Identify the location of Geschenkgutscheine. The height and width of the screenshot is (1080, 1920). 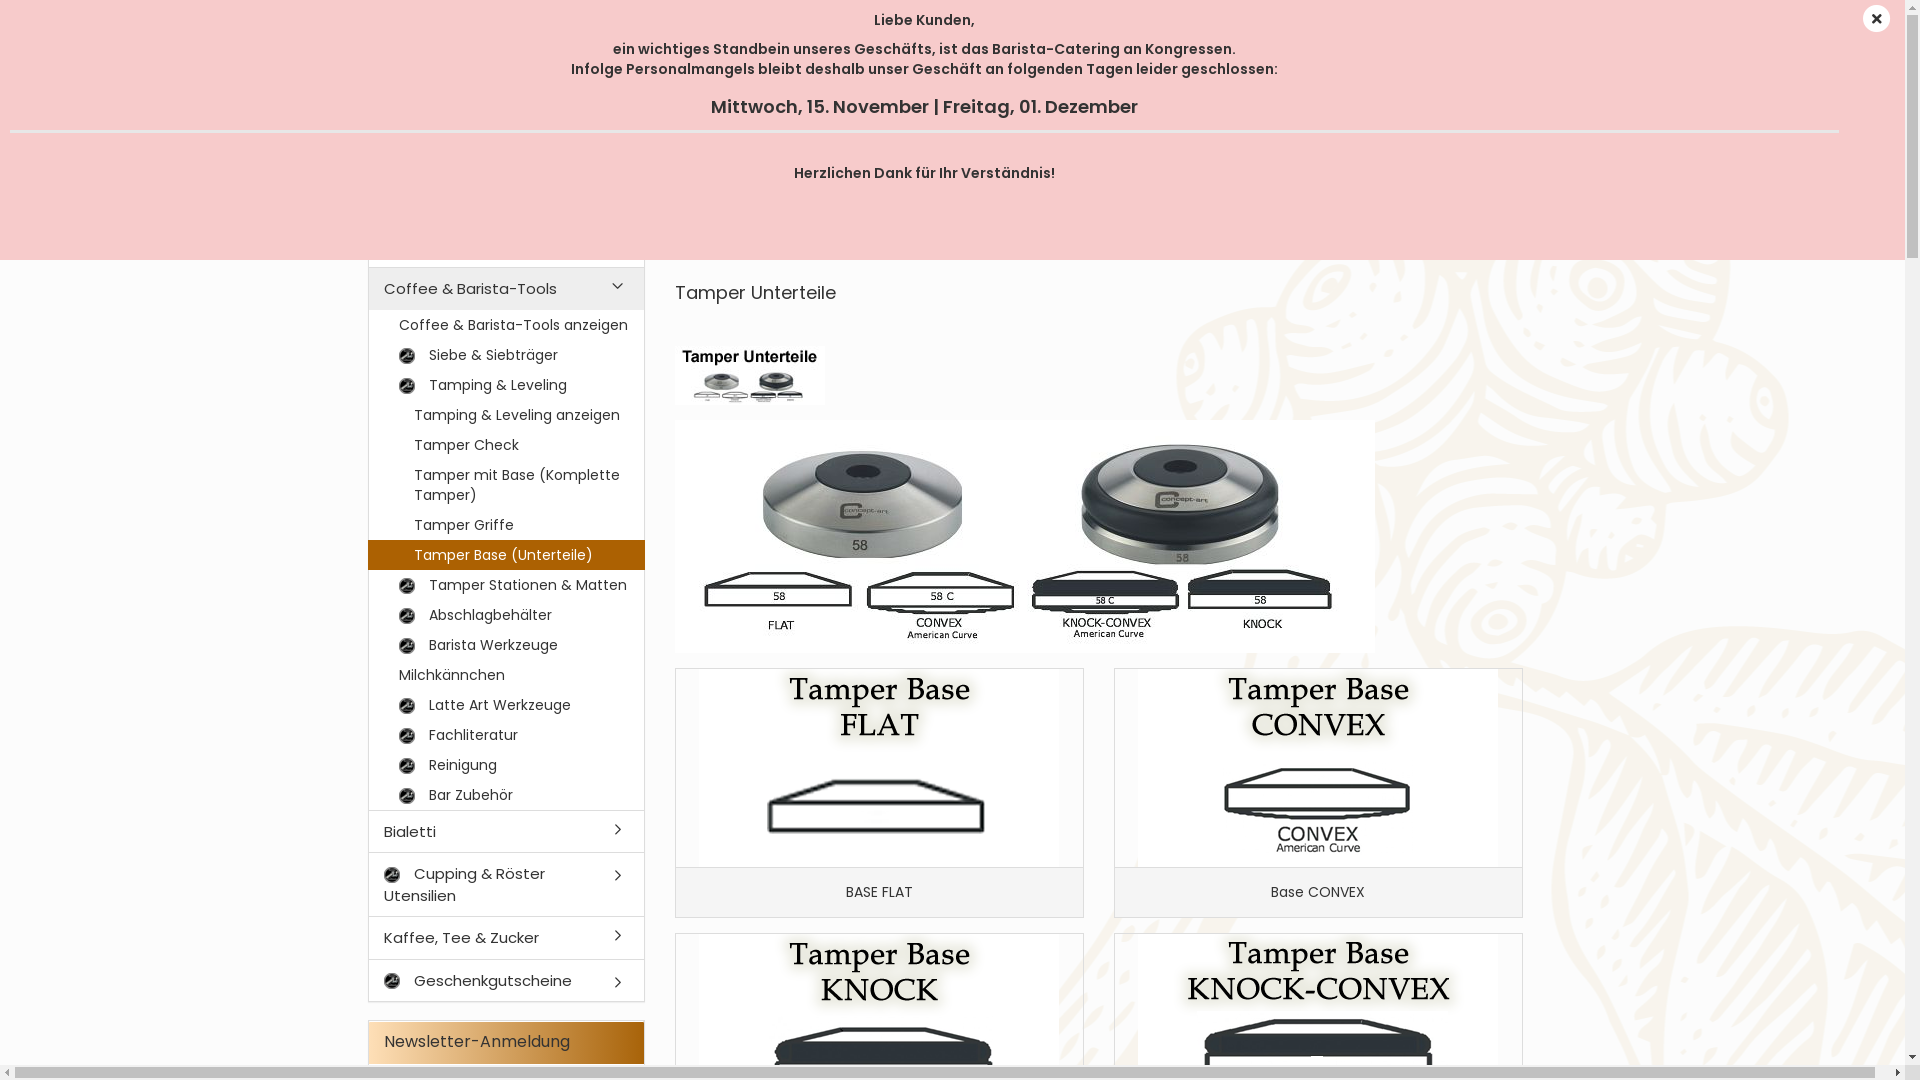
(506, 980).